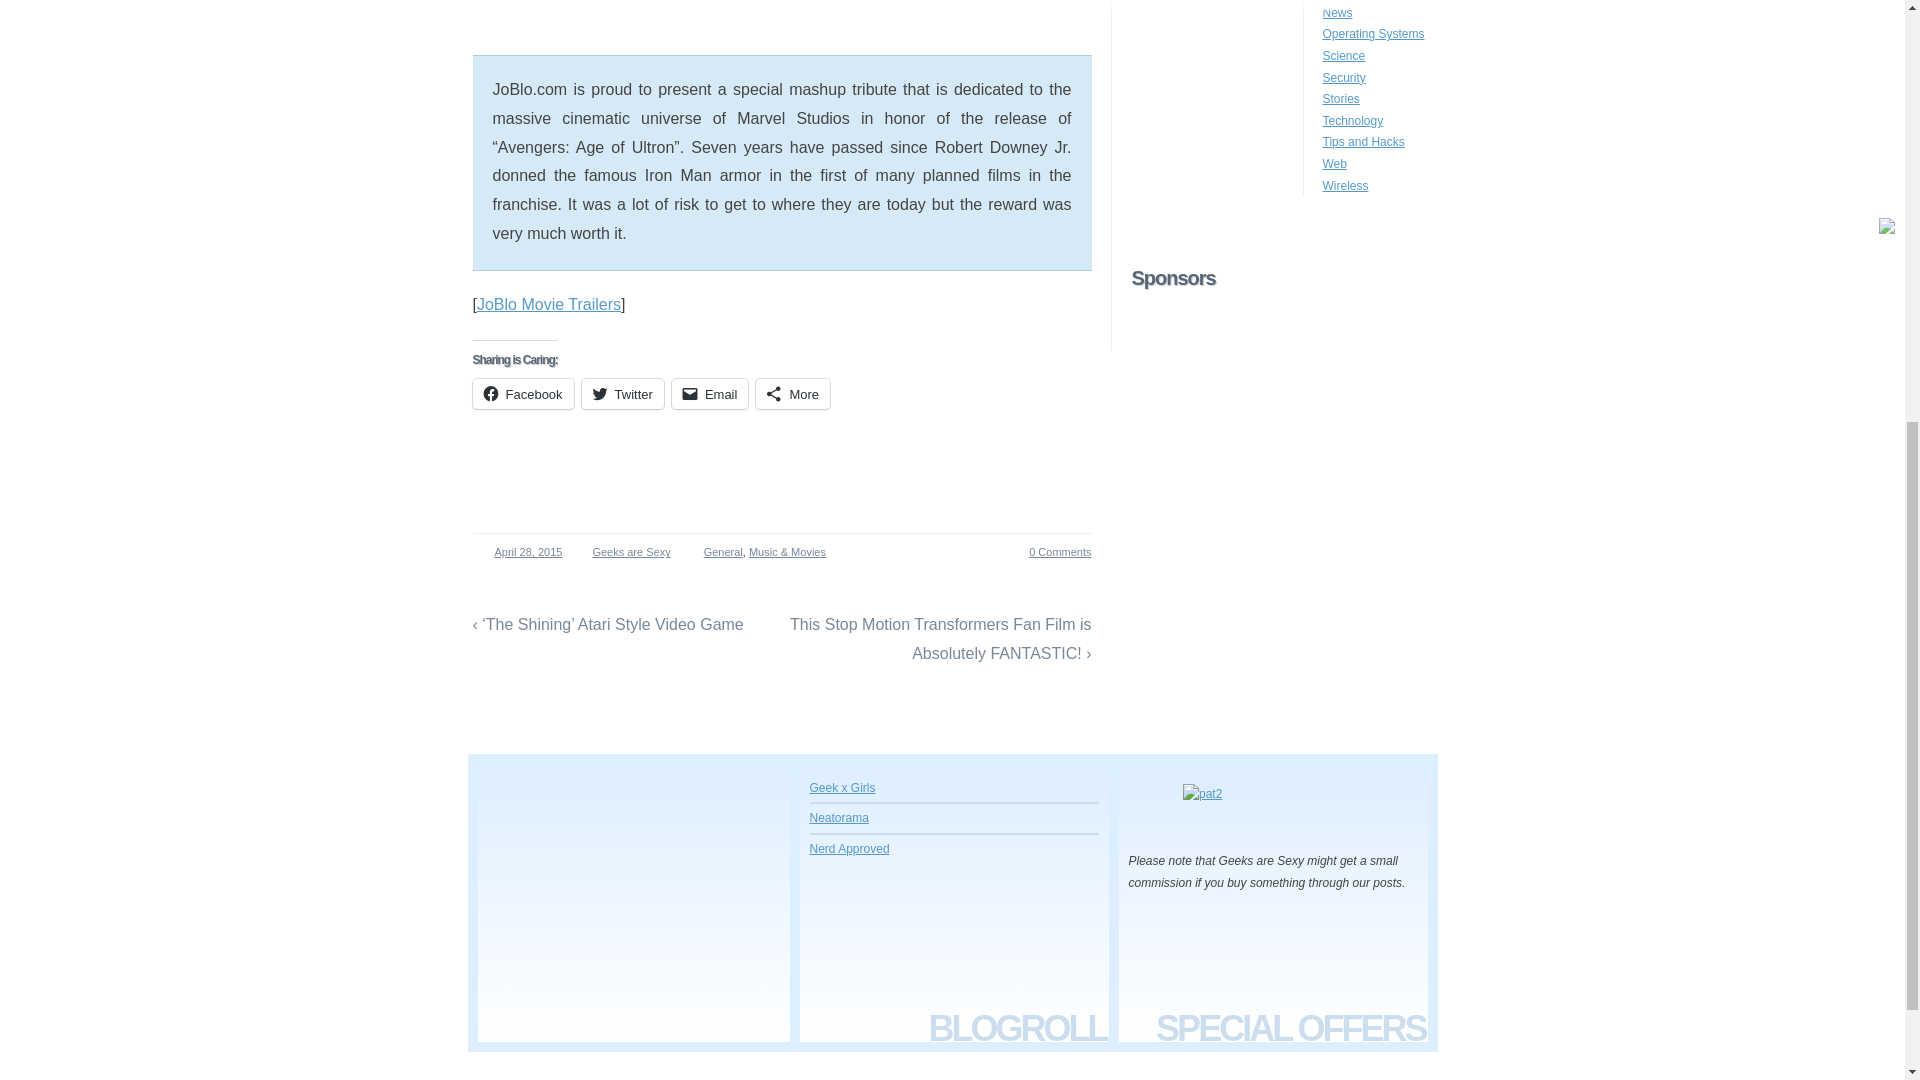  Describe the element at coordinates (1048, 552) in the screenshot. I see `0 Comments` at that location.